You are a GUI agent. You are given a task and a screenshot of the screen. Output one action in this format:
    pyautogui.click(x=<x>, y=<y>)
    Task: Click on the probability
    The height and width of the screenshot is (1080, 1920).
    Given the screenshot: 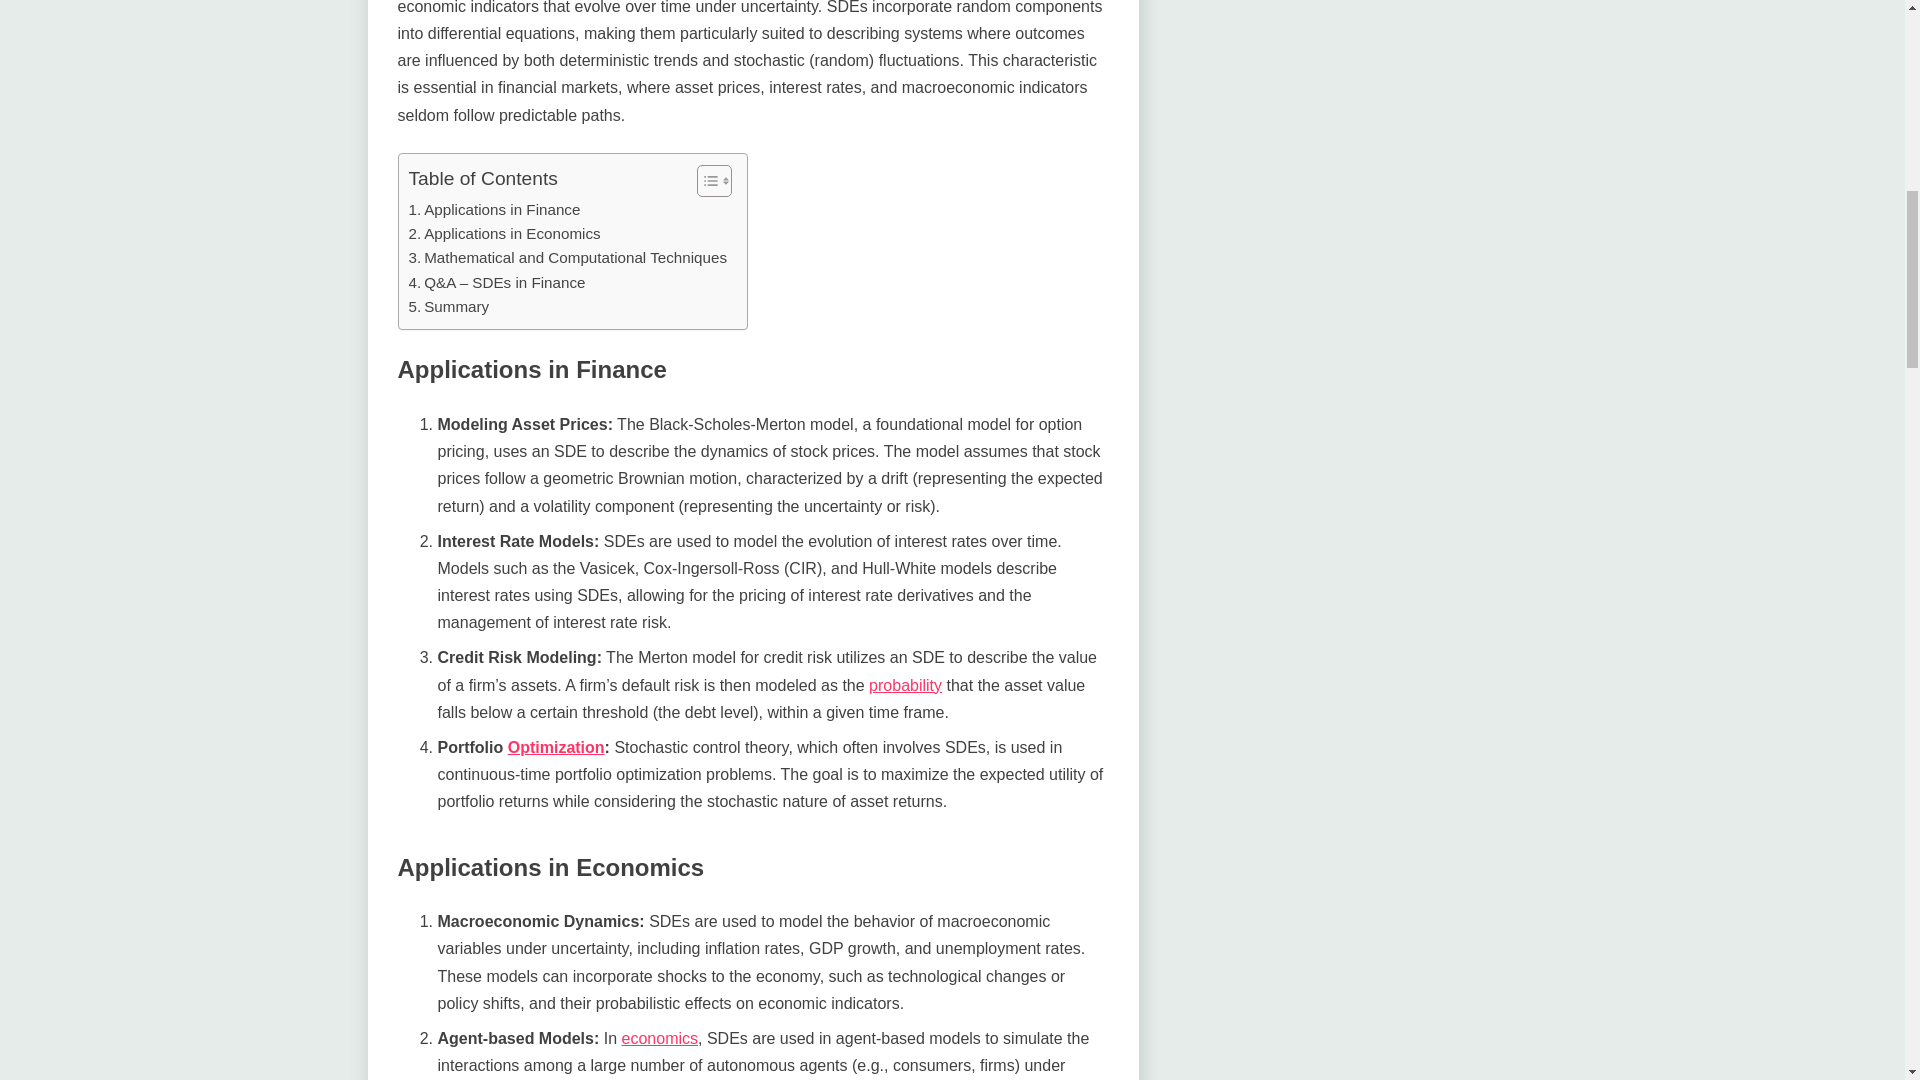 What is the action you would take?
    pyautogui.click(x=906, y=686)
    